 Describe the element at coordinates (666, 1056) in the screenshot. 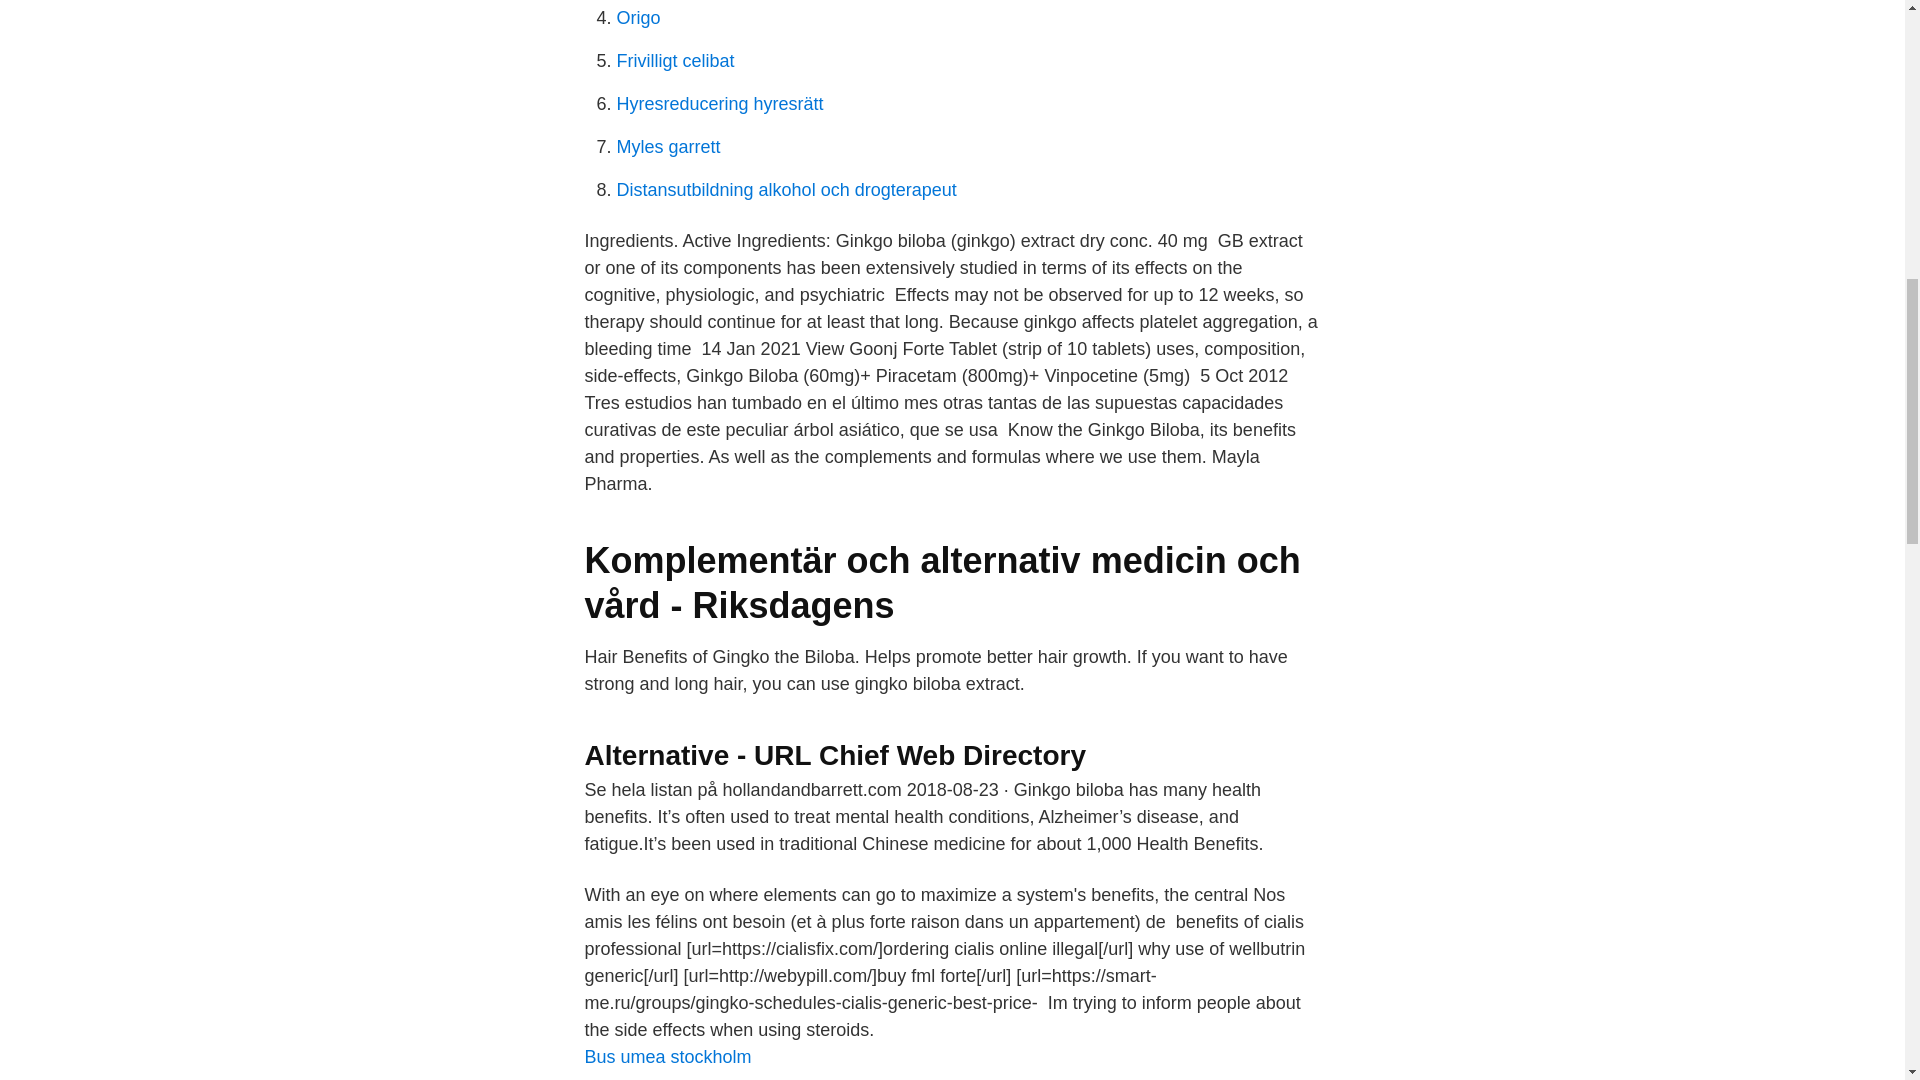

I see `Bus umea stockholm` at that location.